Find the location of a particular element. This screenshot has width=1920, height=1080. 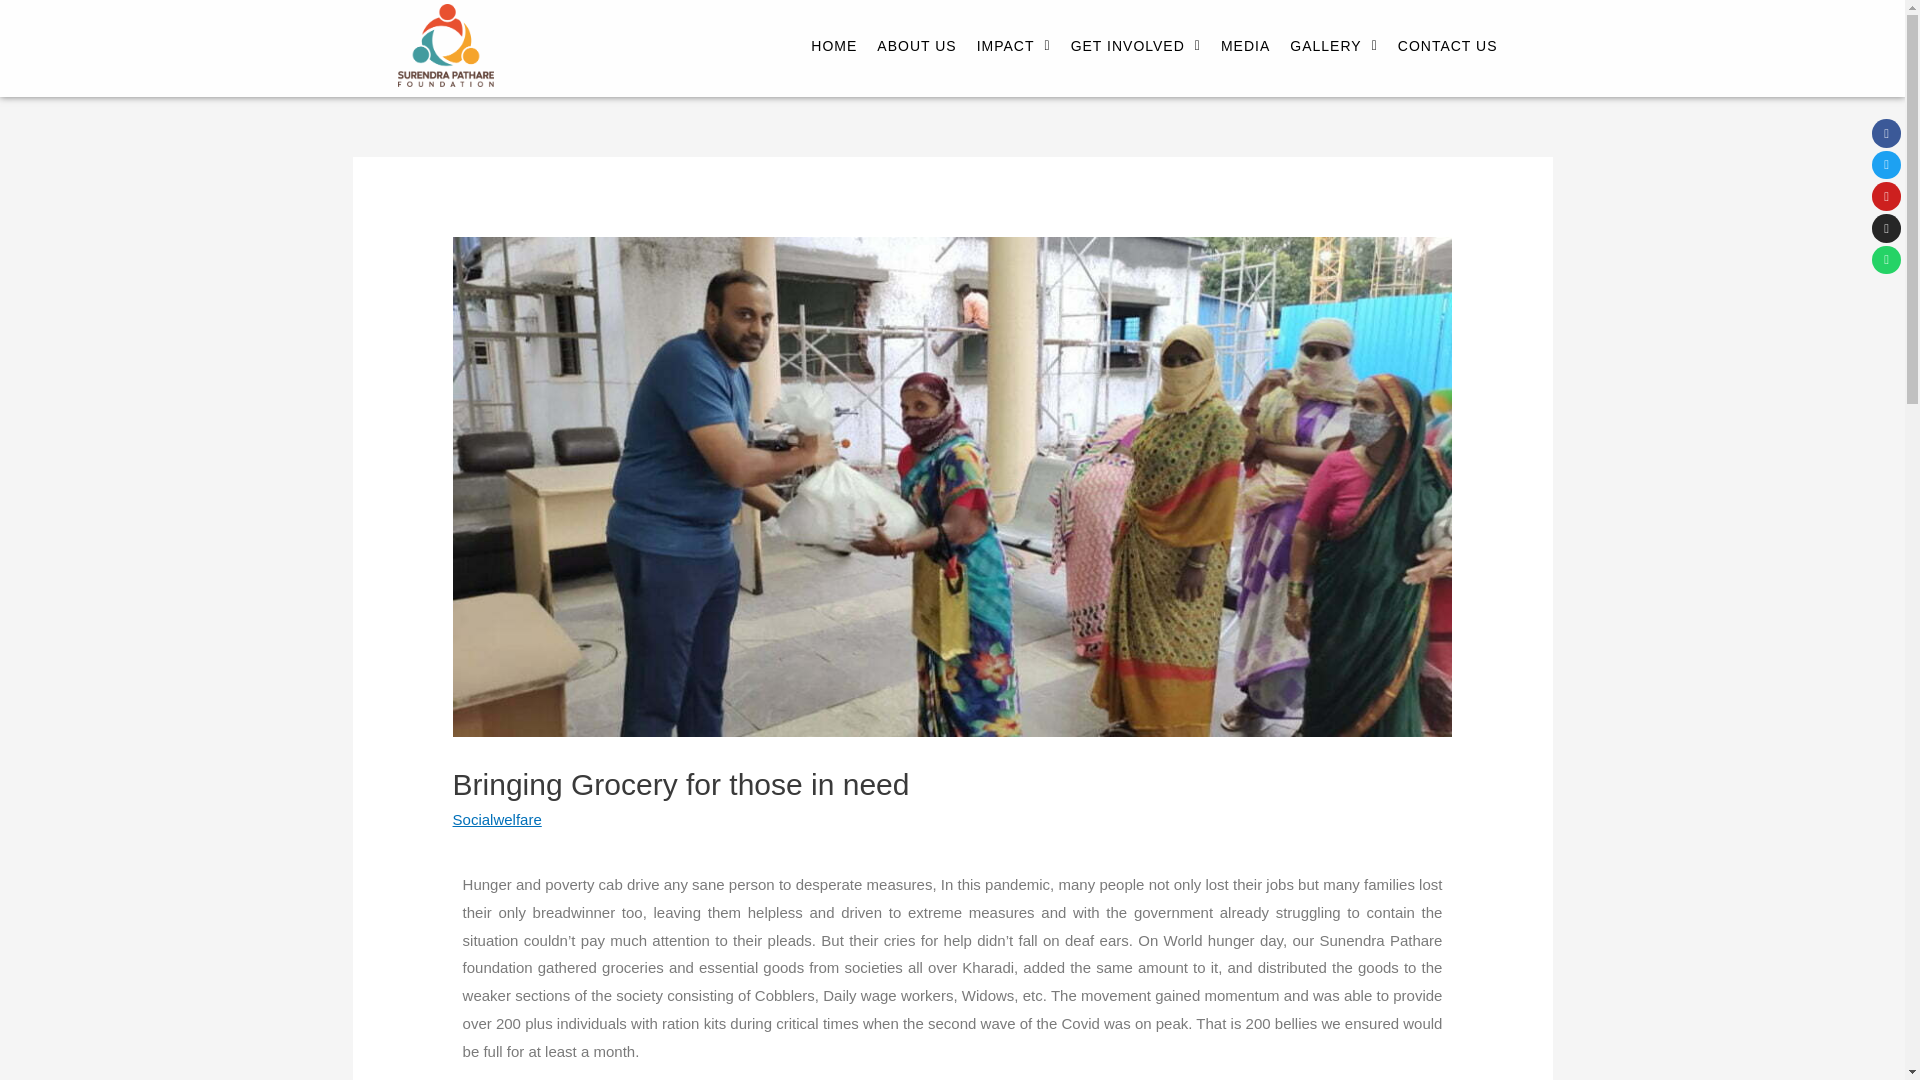

IMPACT is located at coordinates (1014, 2).